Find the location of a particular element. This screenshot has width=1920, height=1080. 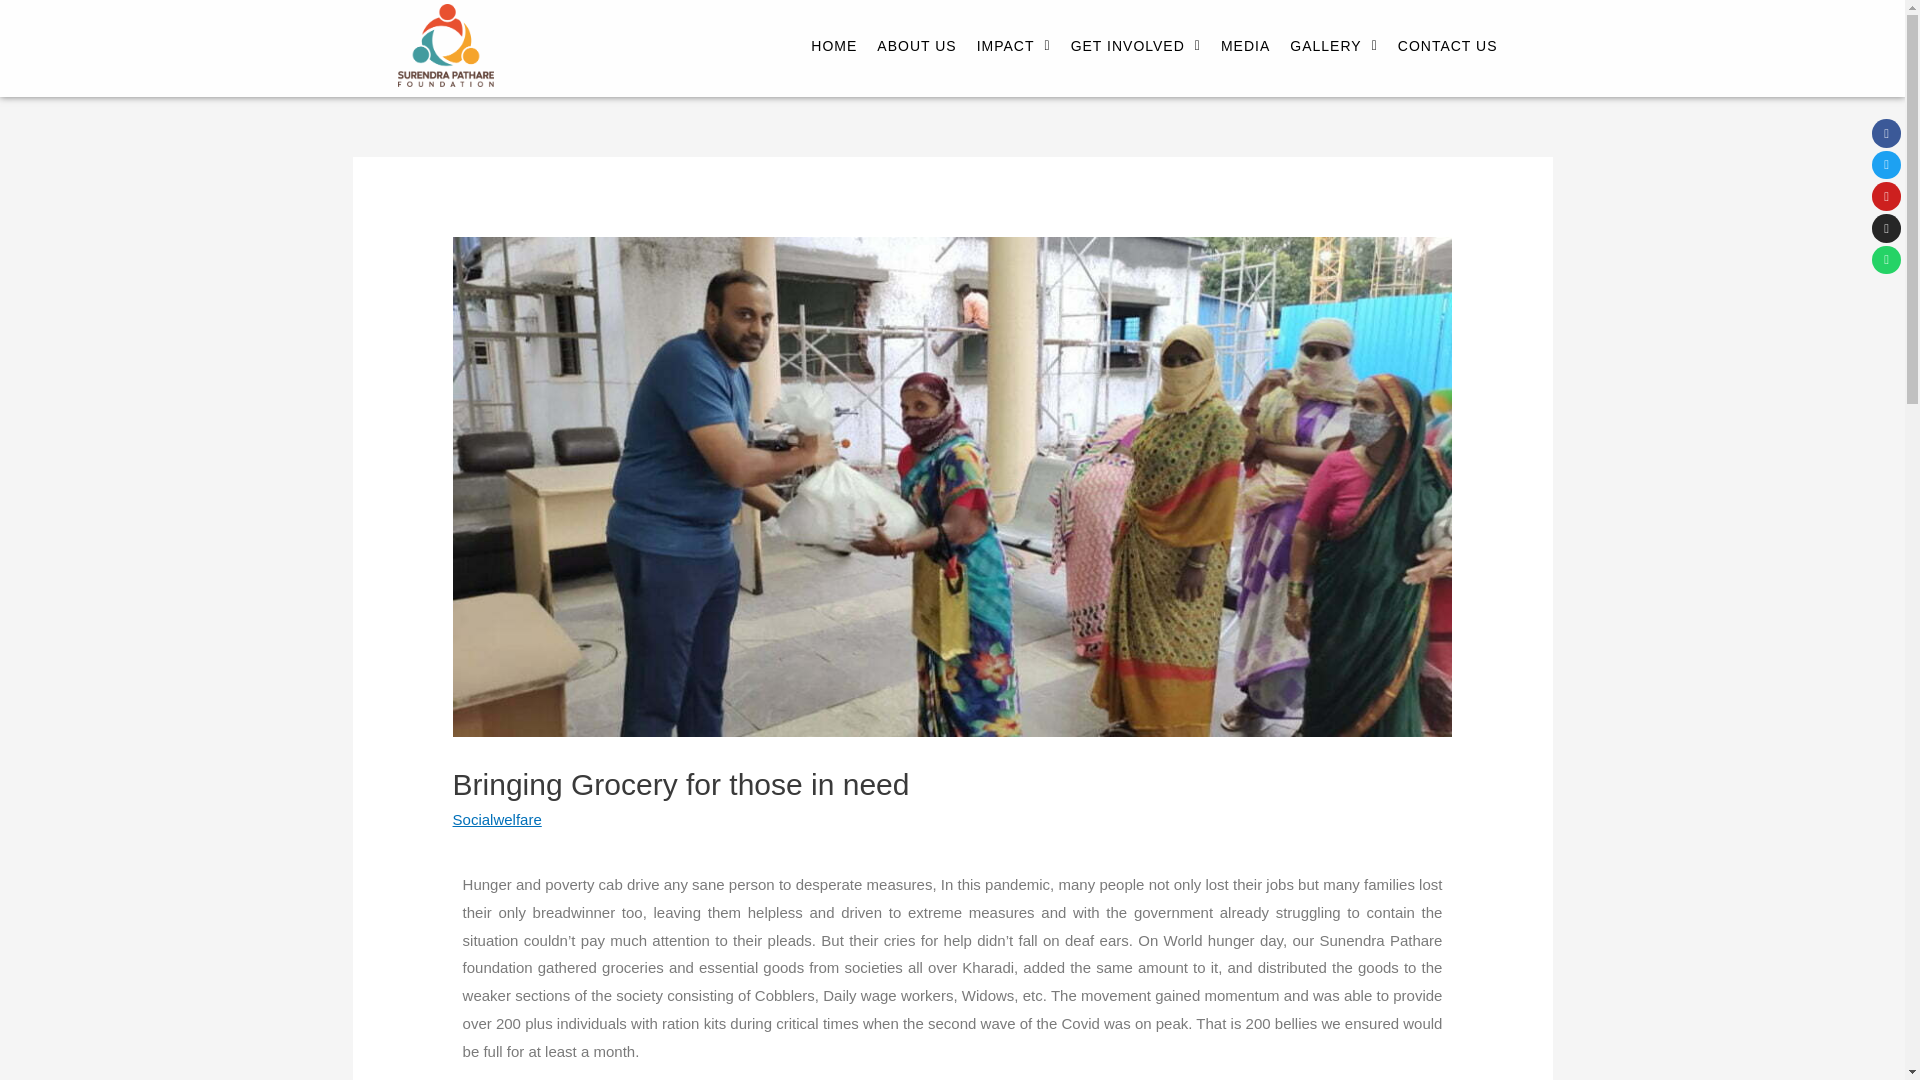

IMPACT is located at coordinates (1014, 2).